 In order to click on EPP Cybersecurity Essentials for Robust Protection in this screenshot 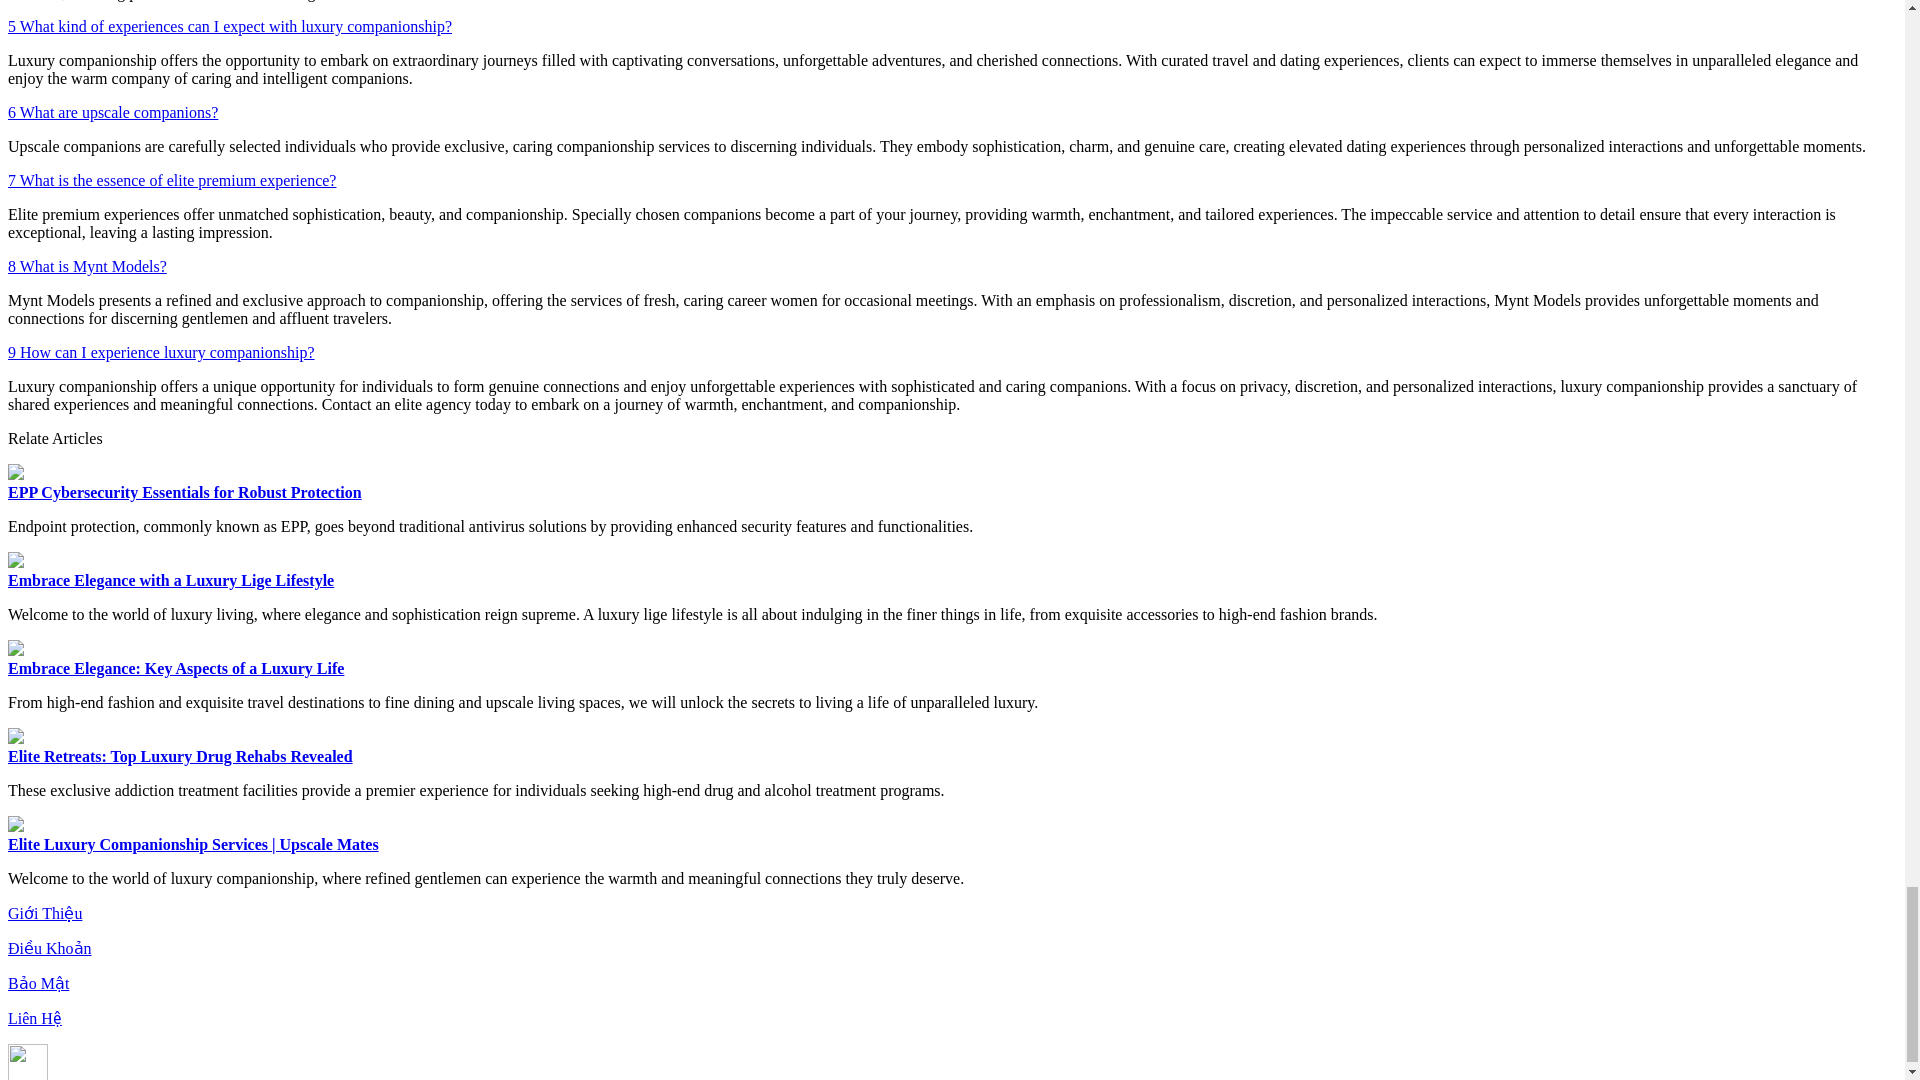, I will do `click(184, 492)`.